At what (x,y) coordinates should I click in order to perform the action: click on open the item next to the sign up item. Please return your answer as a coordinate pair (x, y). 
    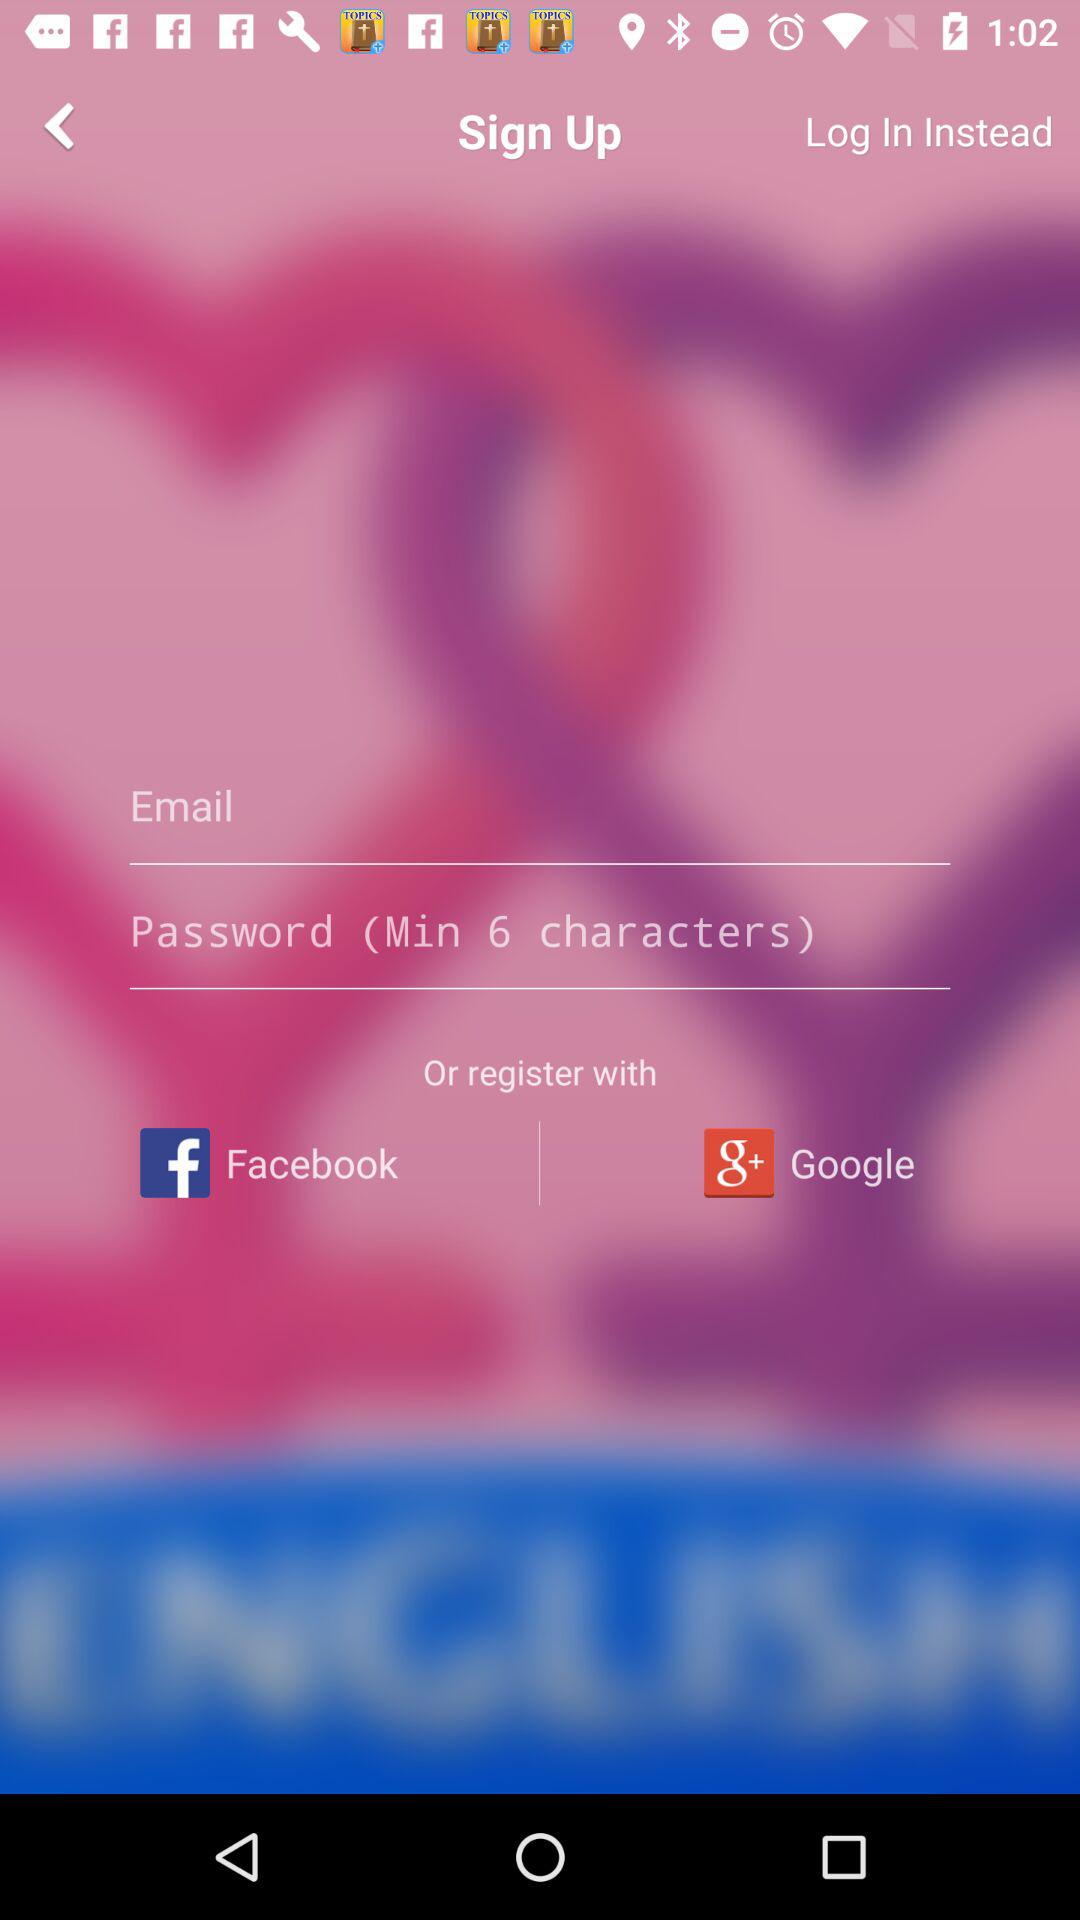
    Looking at the image, I should click on (856, 130).